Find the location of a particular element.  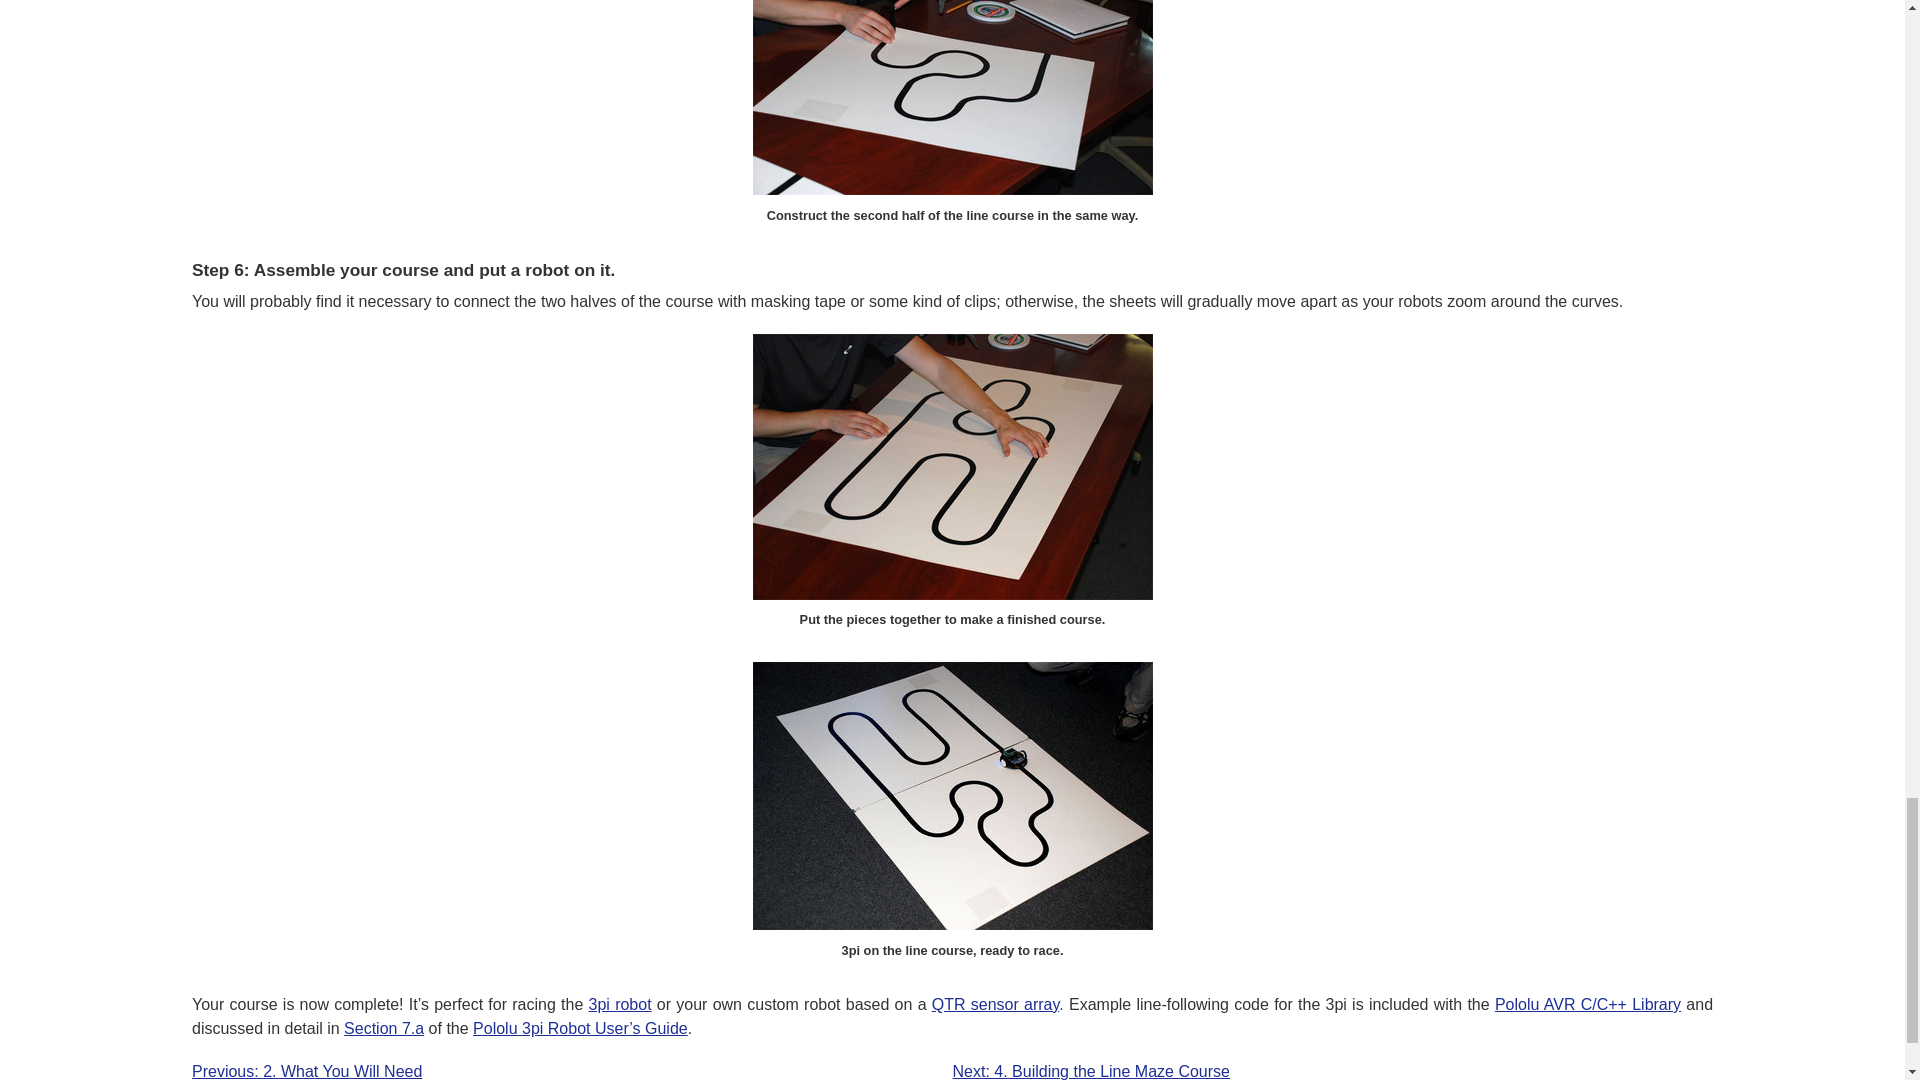

3pi robot is located at coordinates (620, 1004).